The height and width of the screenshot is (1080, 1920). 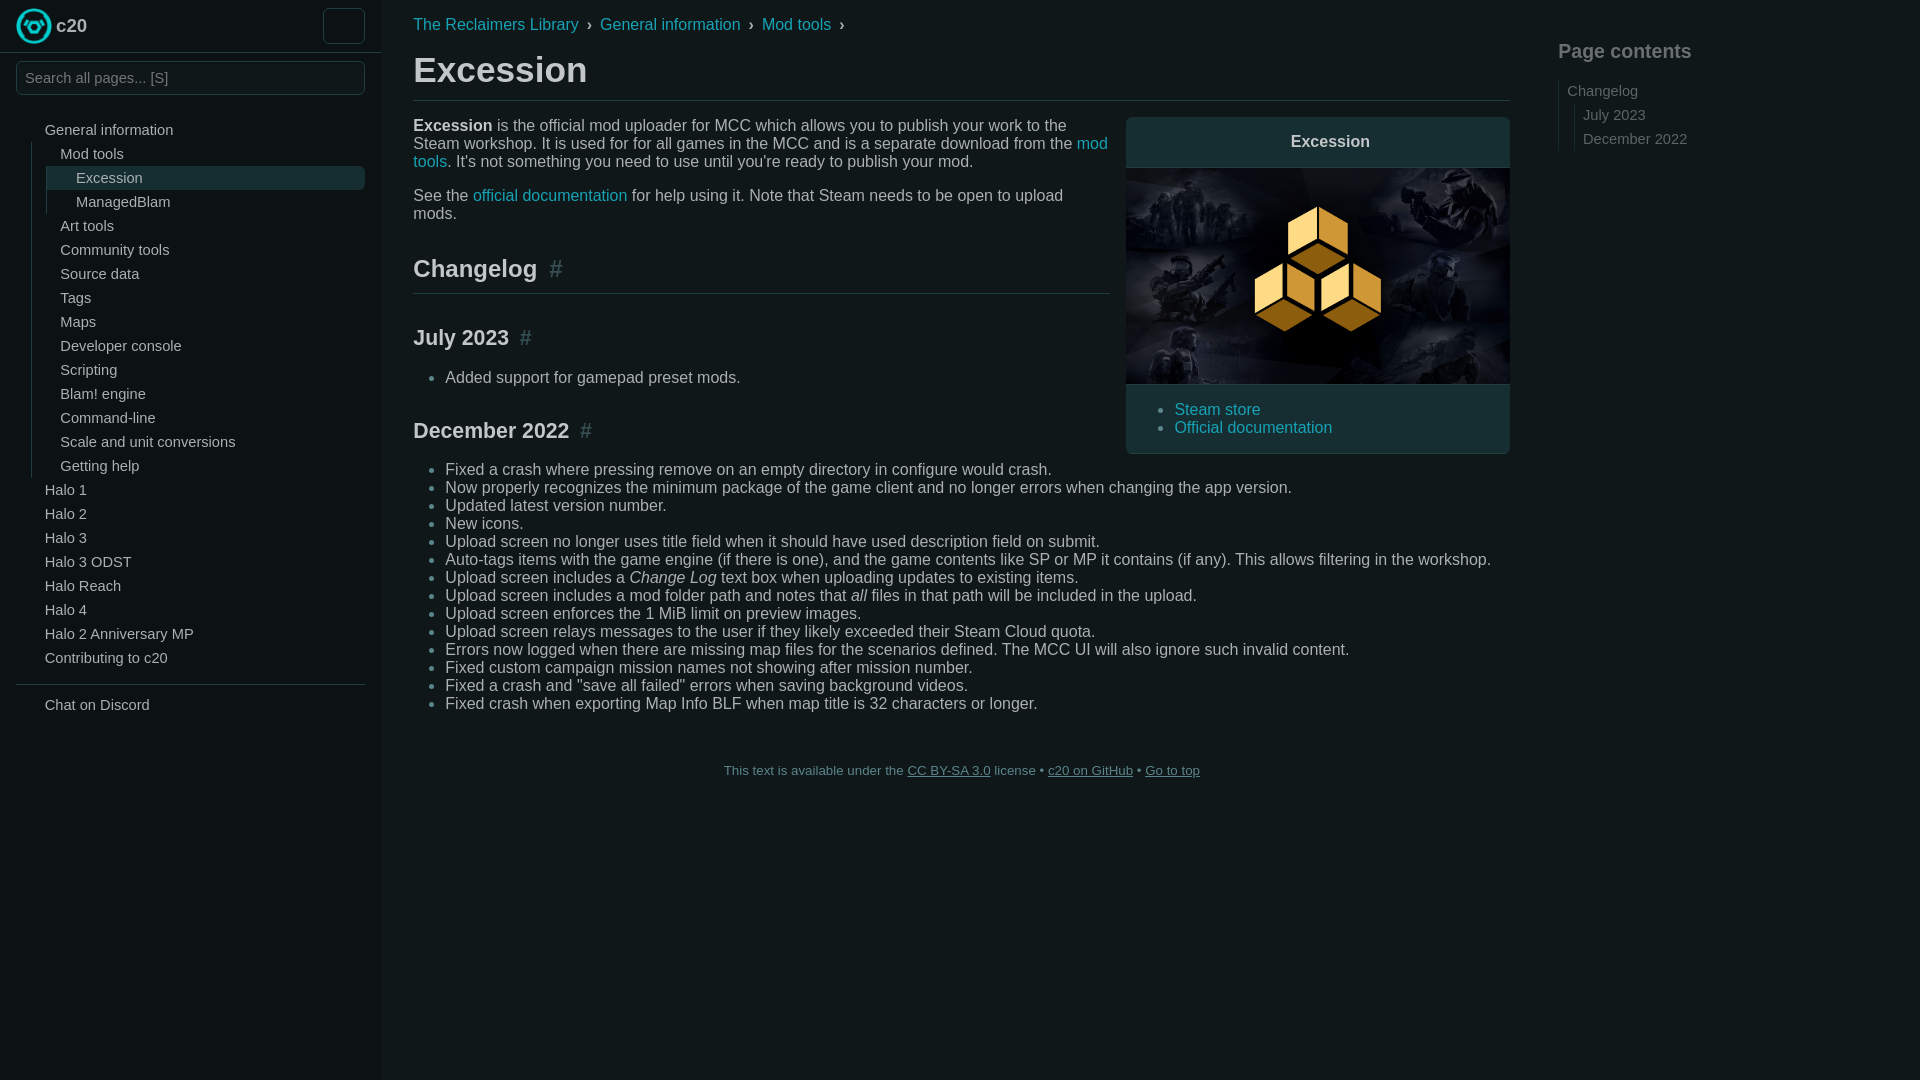 What do you see at coordinates (1462, 74) in the screenshot?
I see `Edit` at bounding box center [1462, 74].